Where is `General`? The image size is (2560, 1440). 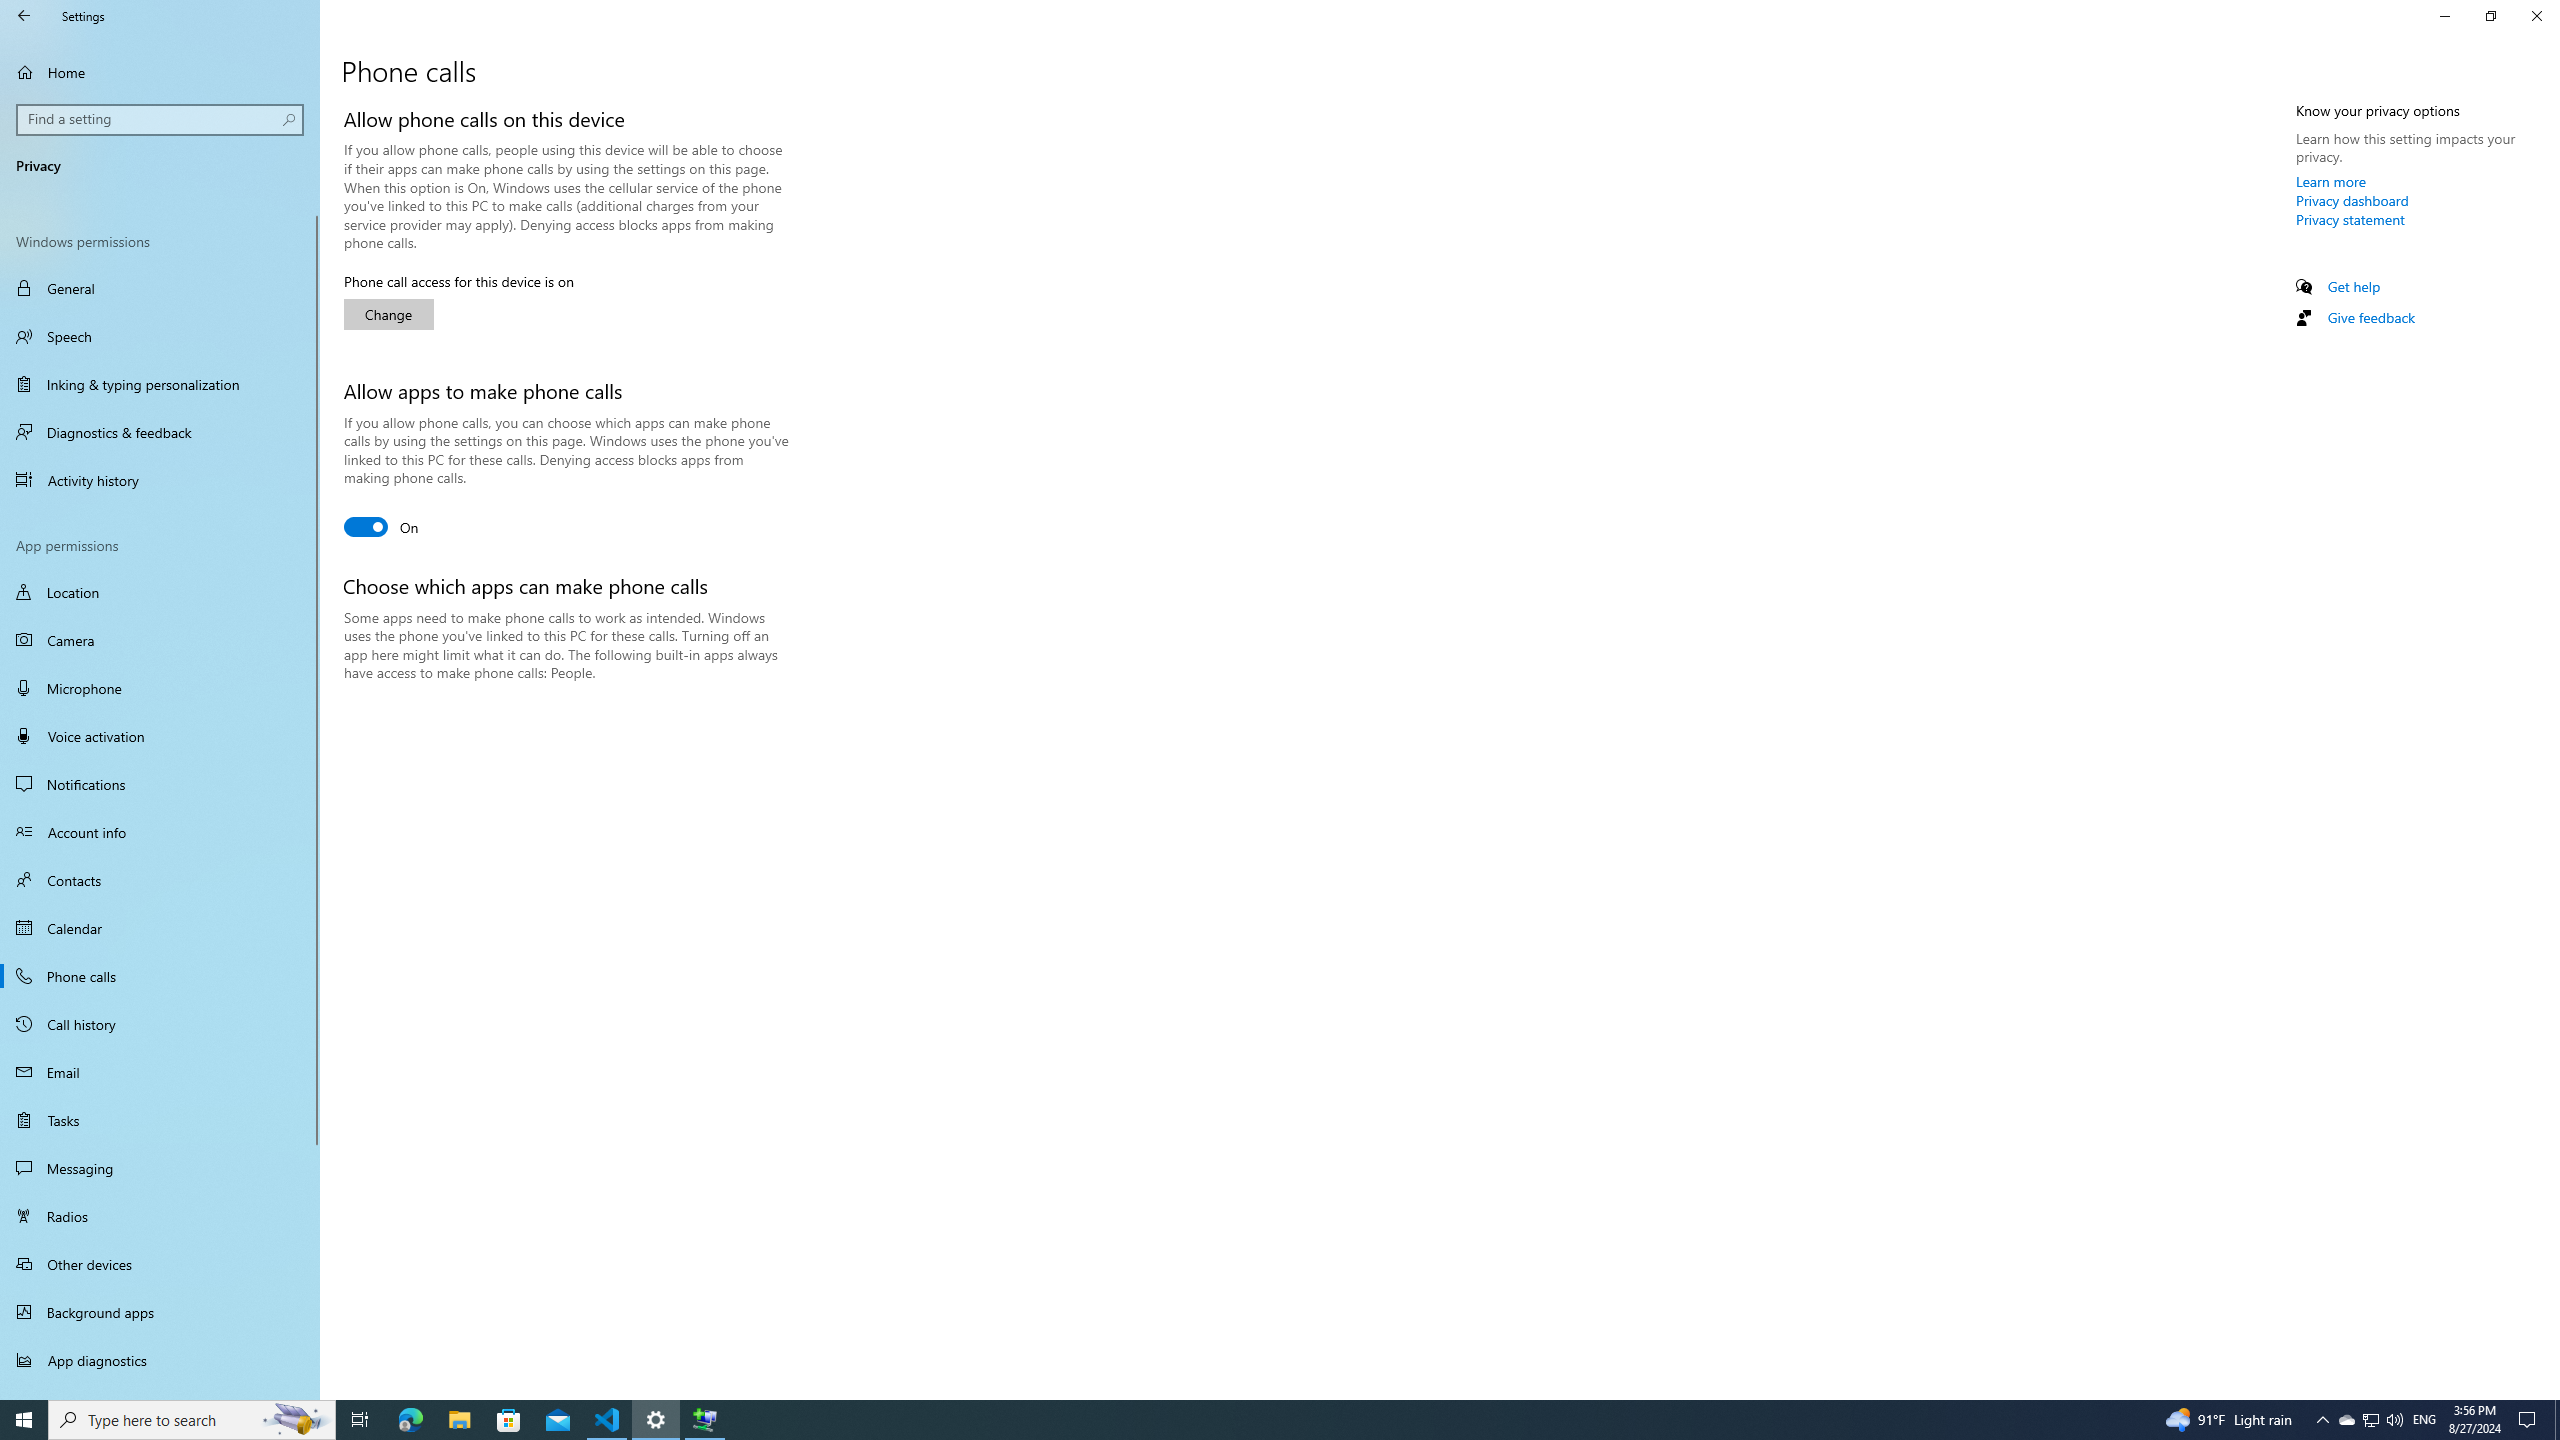
General is located at coordinates (160, 288).